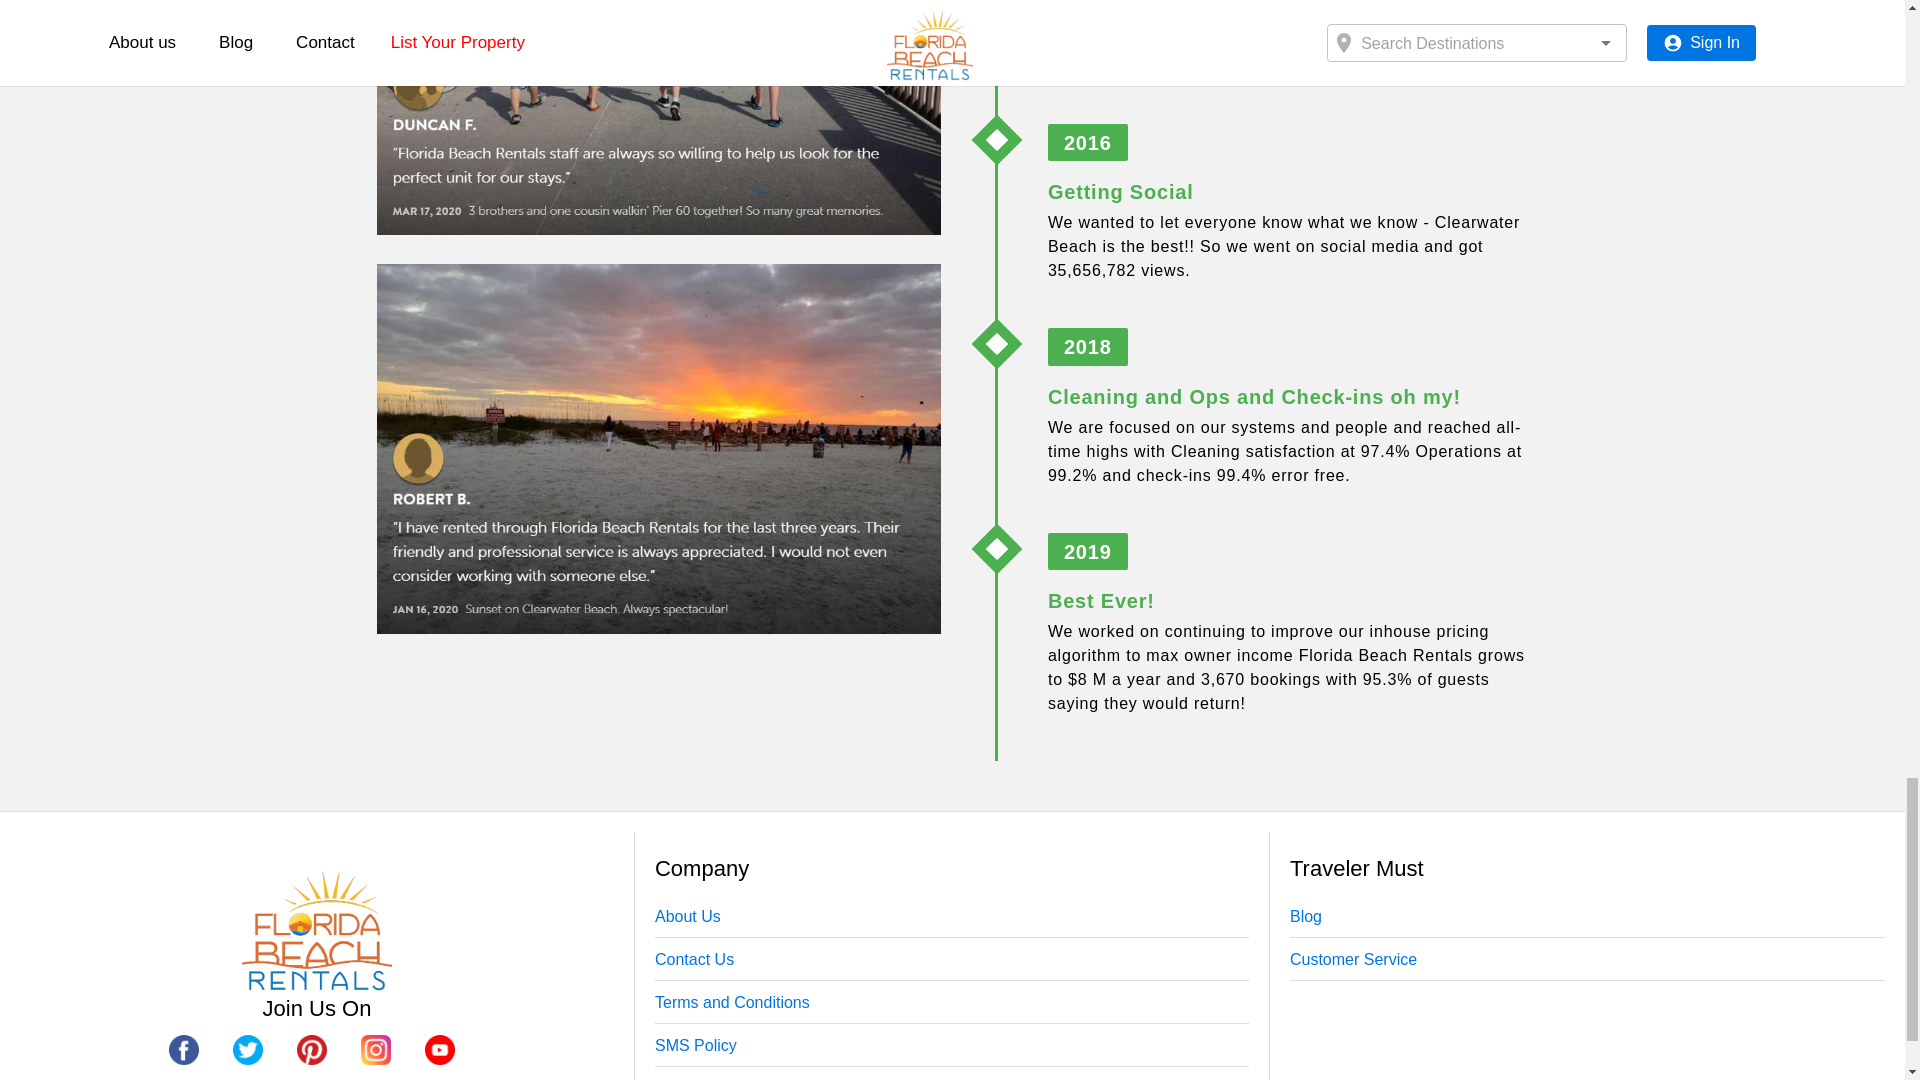 The height and width of the screenshot is (1080, 1920). Describe the element at coordinates (696, 1046) in the screenshot. I see `SMS Policy` at that location.